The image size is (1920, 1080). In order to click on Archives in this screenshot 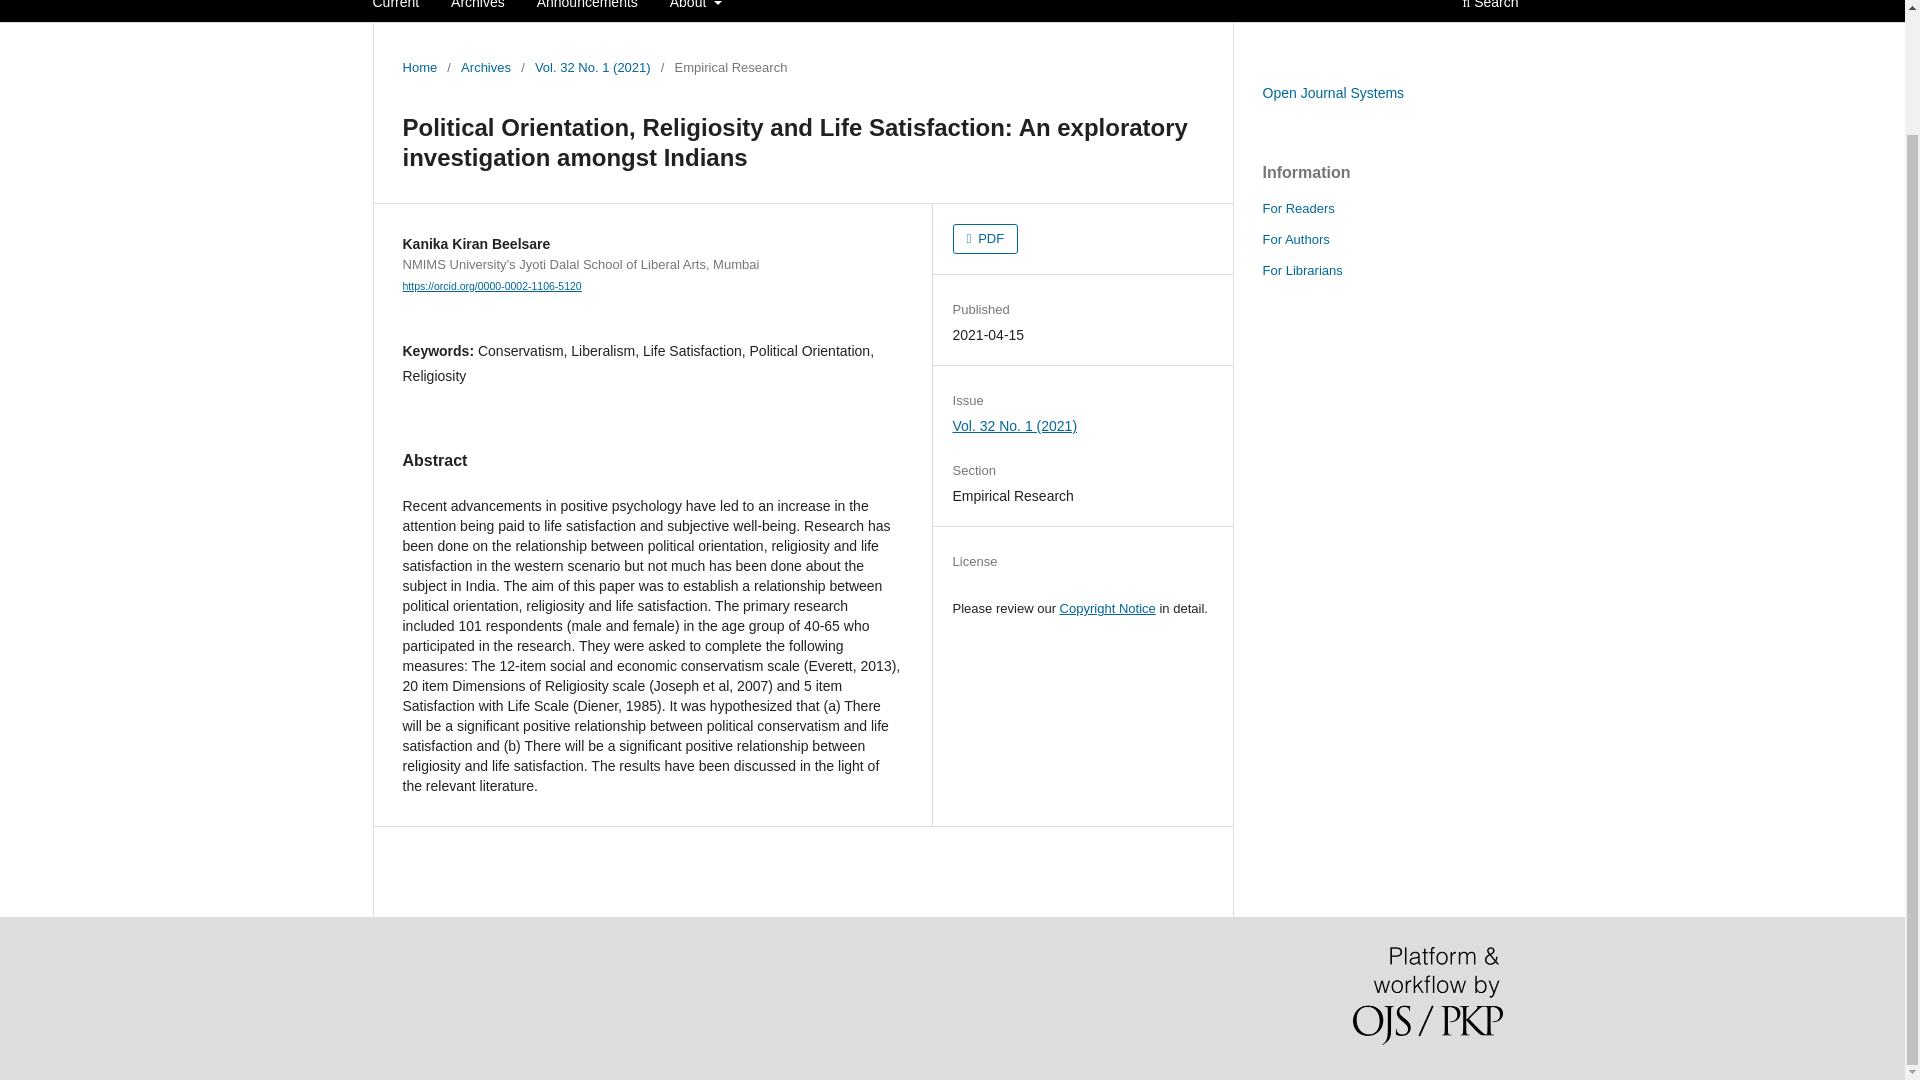, I will do `click(485, 68)`.